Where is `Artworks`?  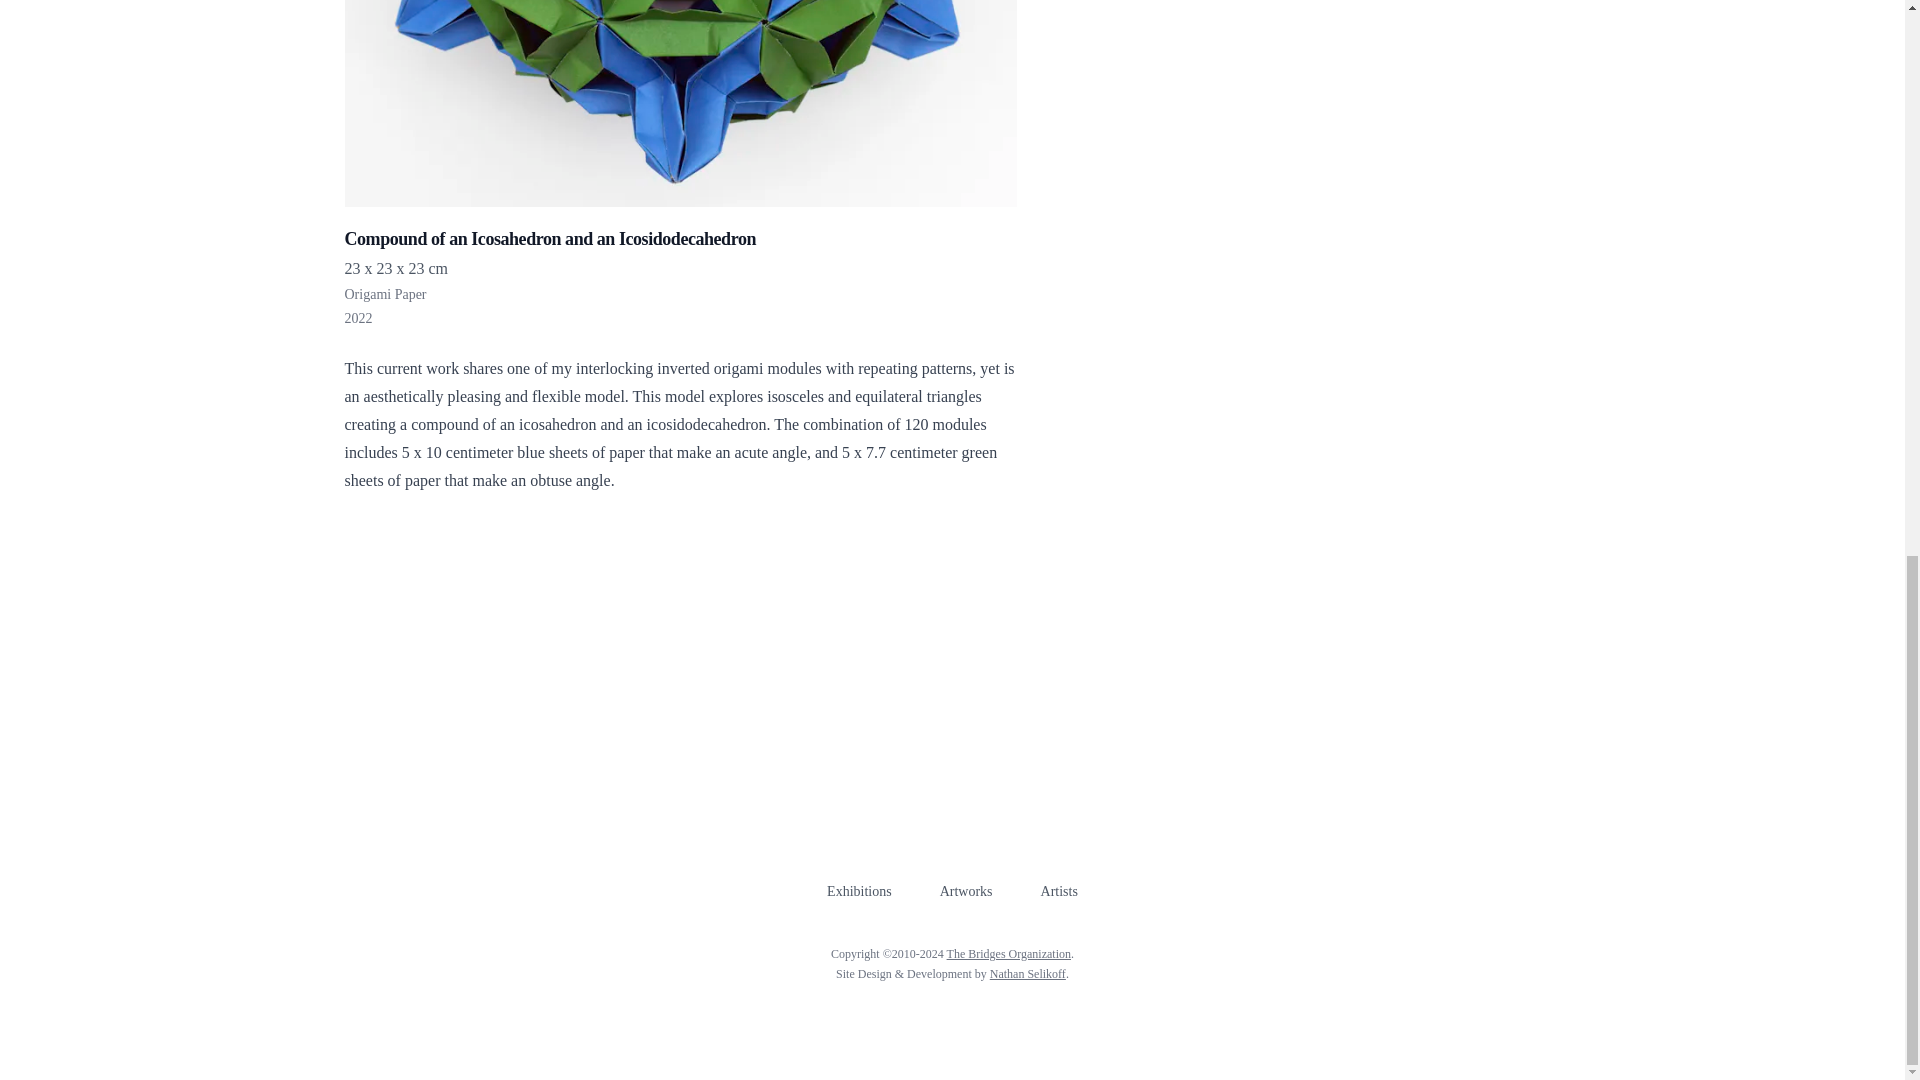 Artworks is located at coordinates (966, 891).